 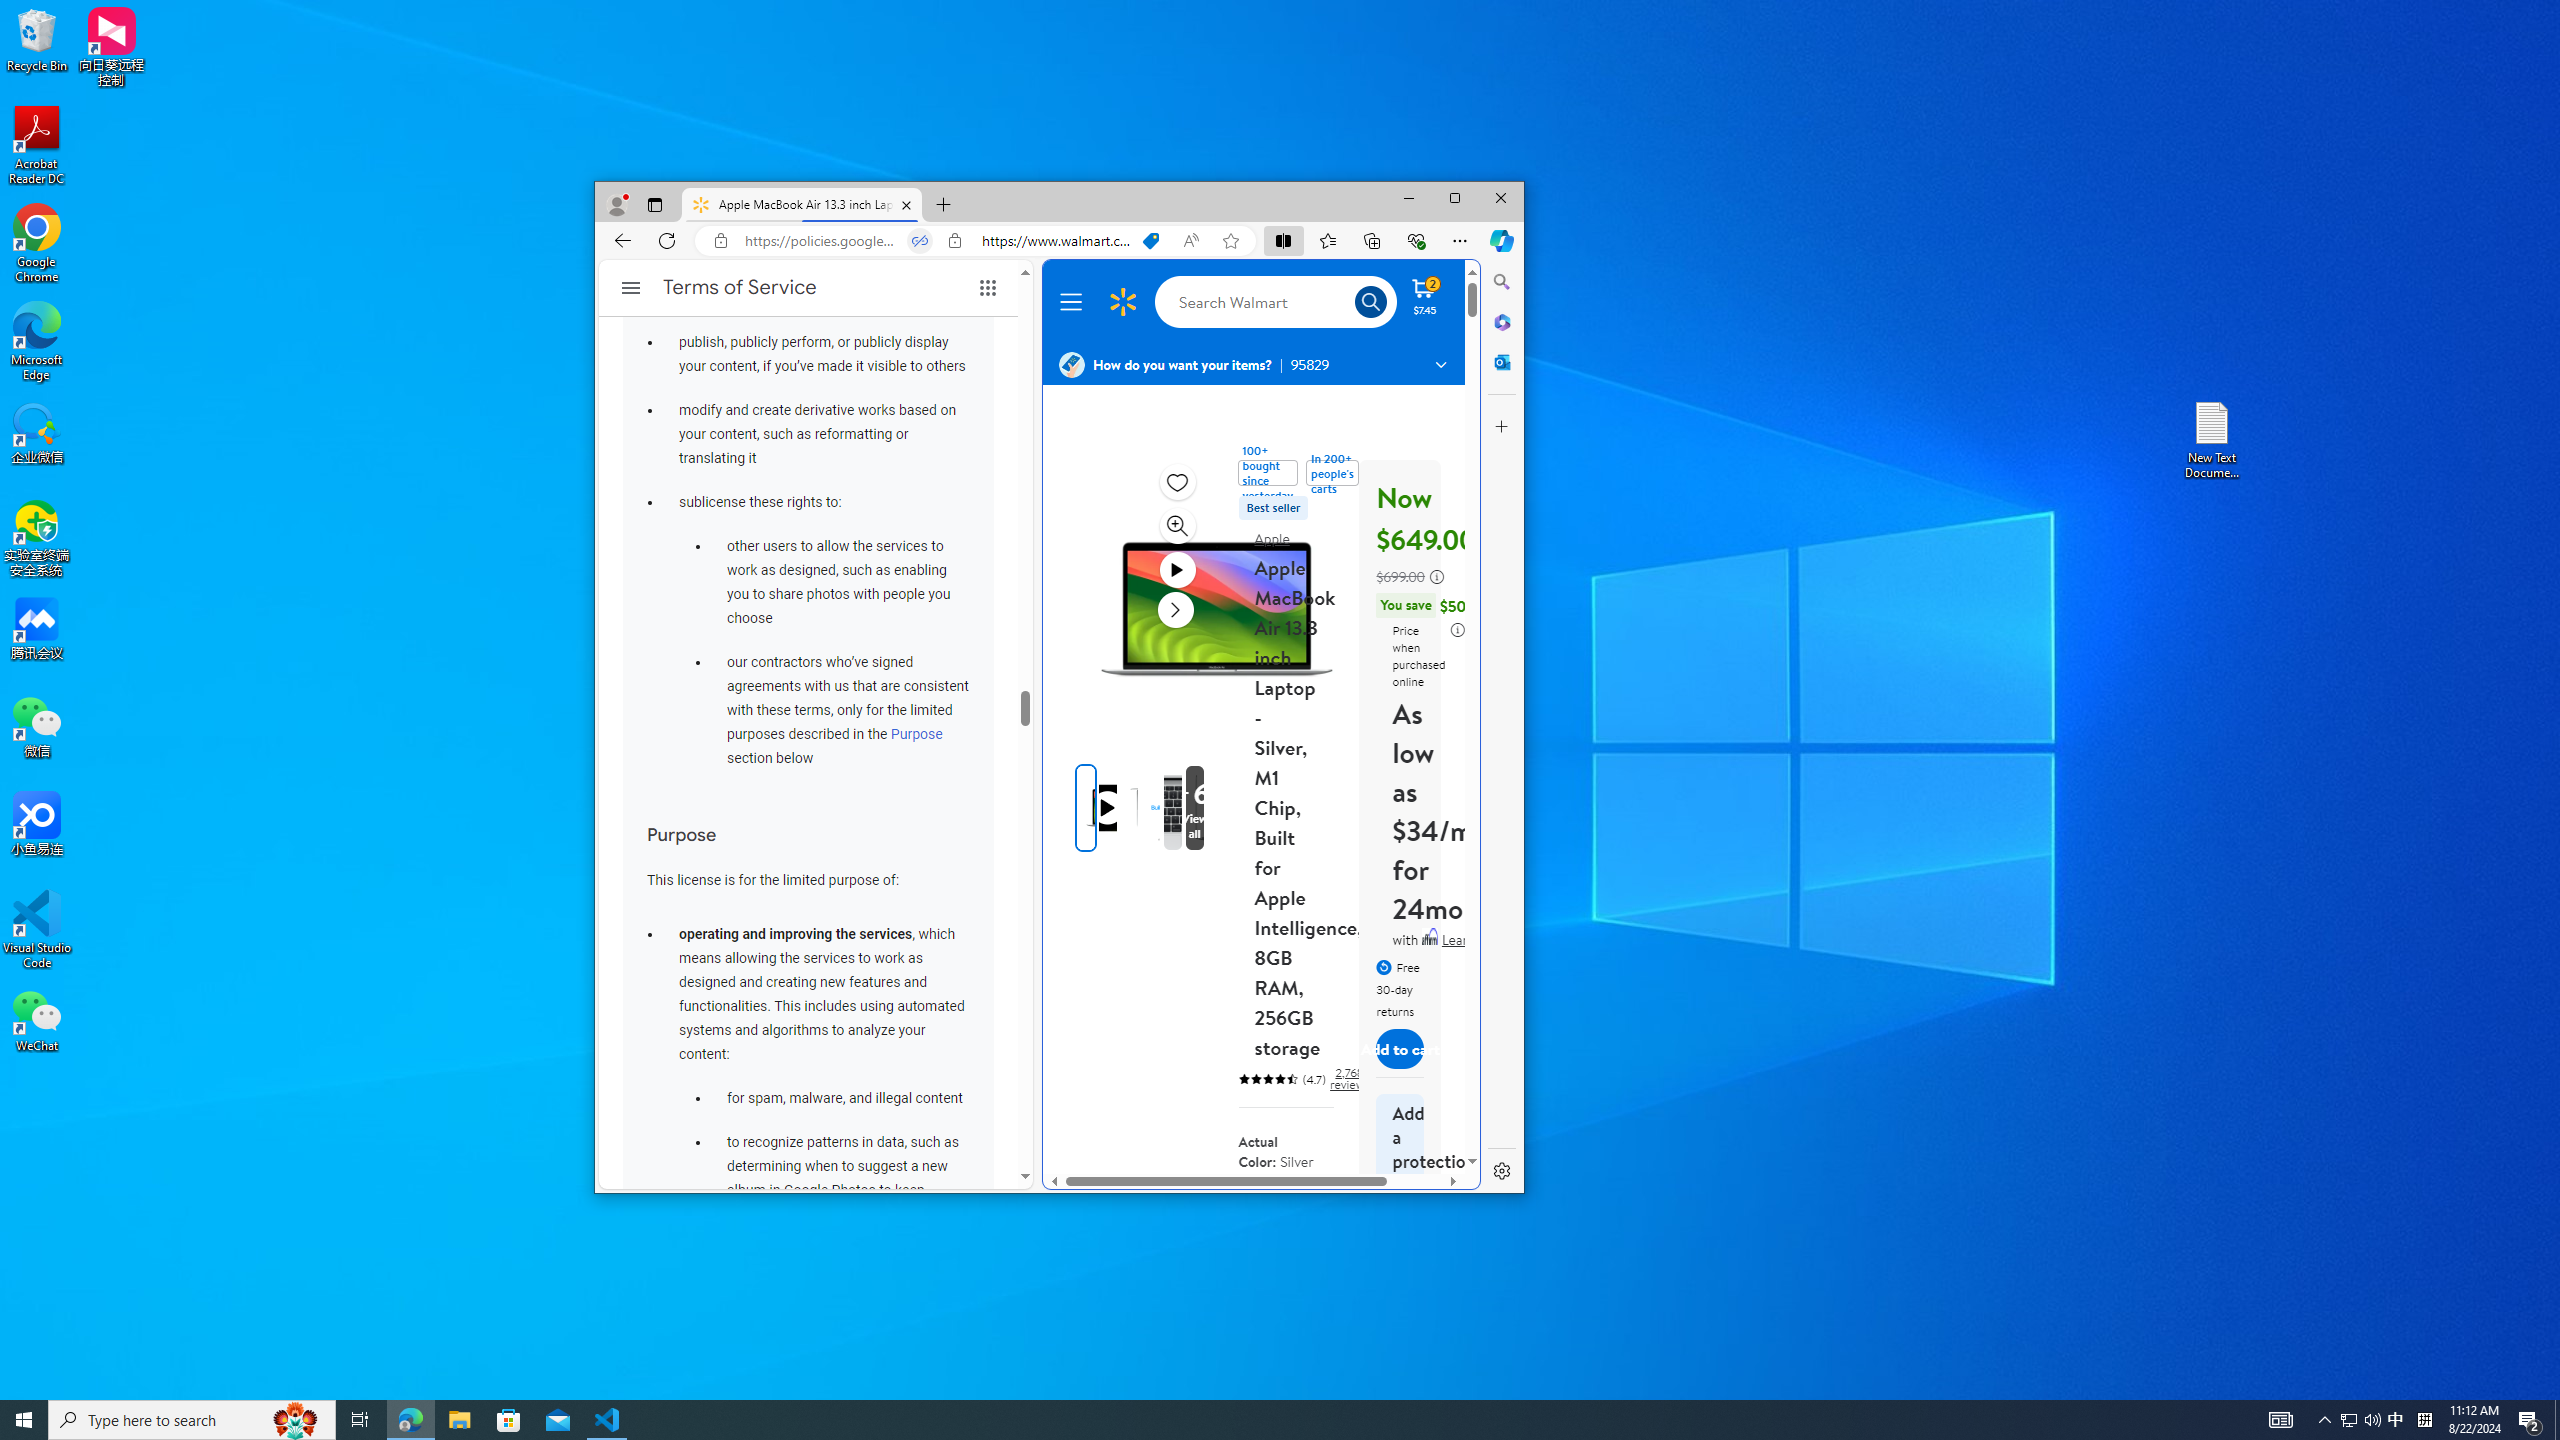 I want to click on Silver selected, Silver, $649.00, so click(x=1309, y=1218).